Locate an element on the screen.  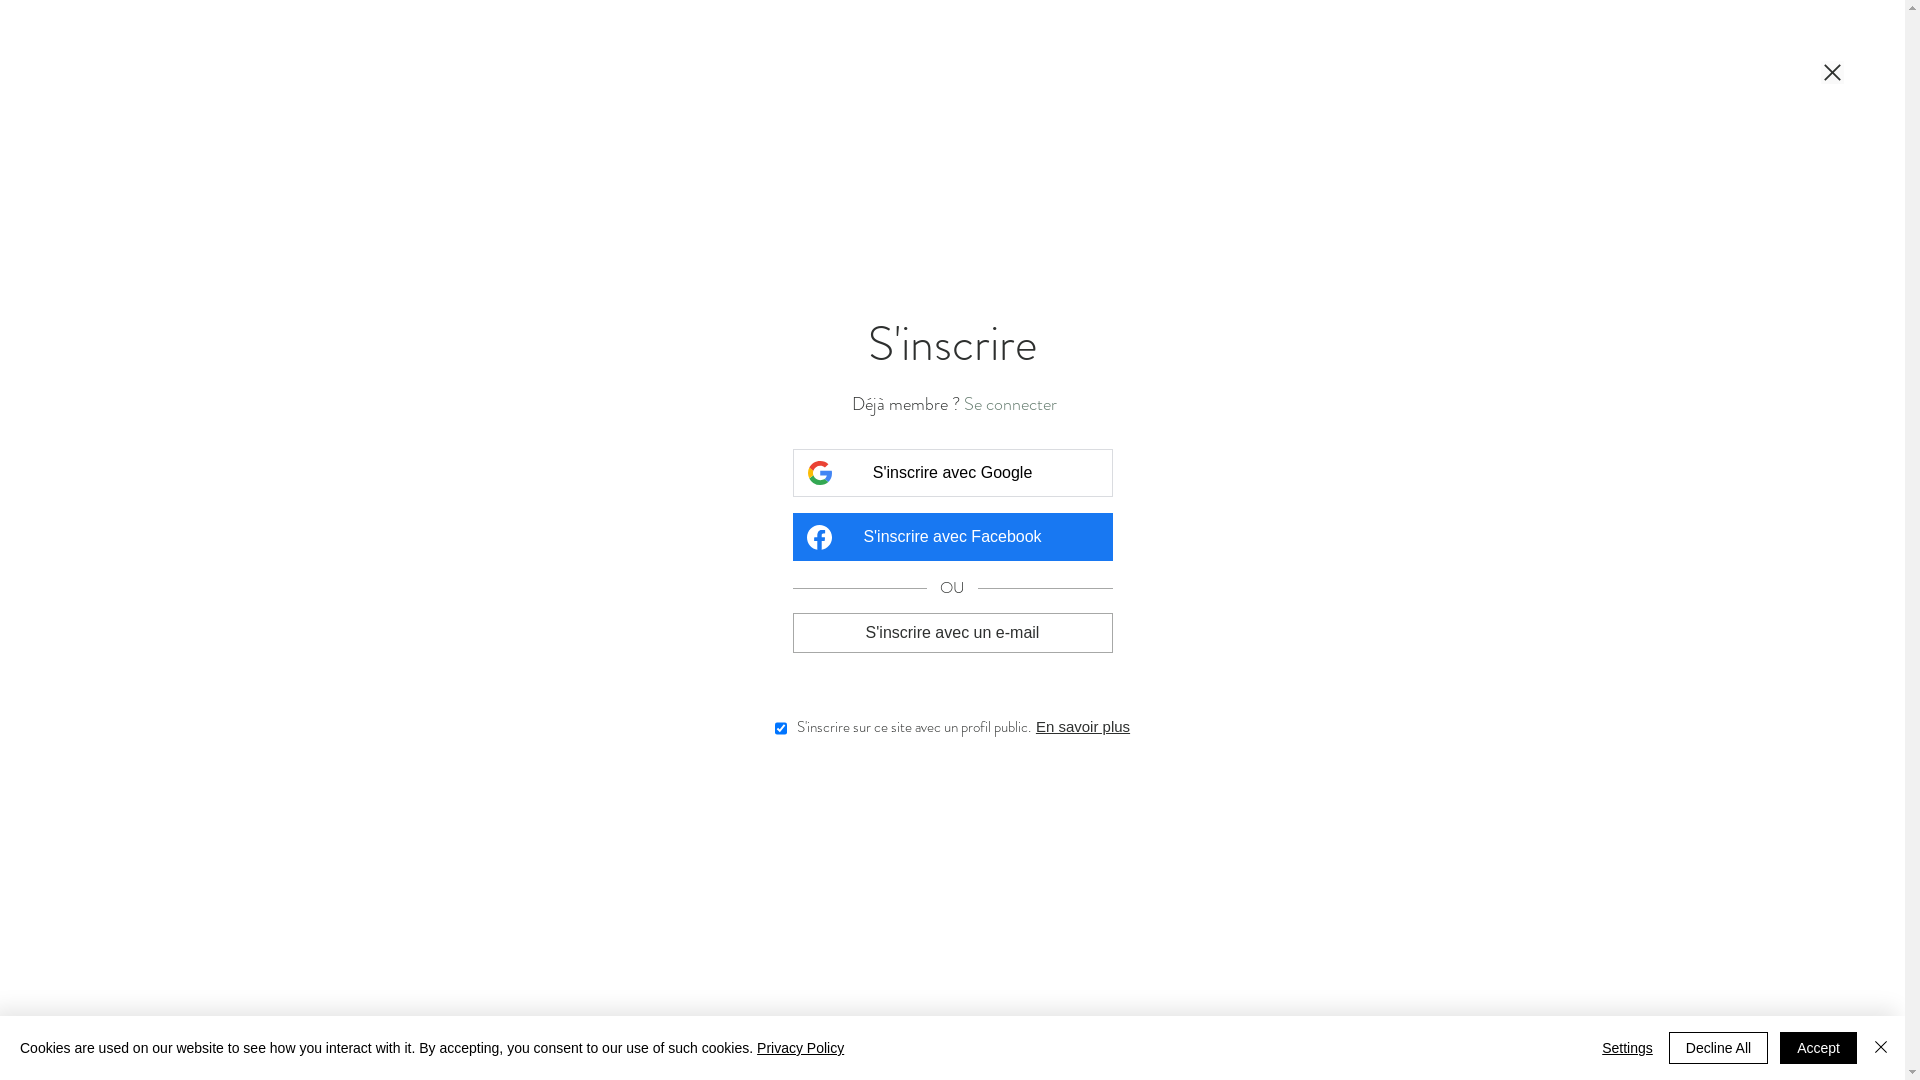
S'inscrire avec Facebook is located at coordinates (952, 537).